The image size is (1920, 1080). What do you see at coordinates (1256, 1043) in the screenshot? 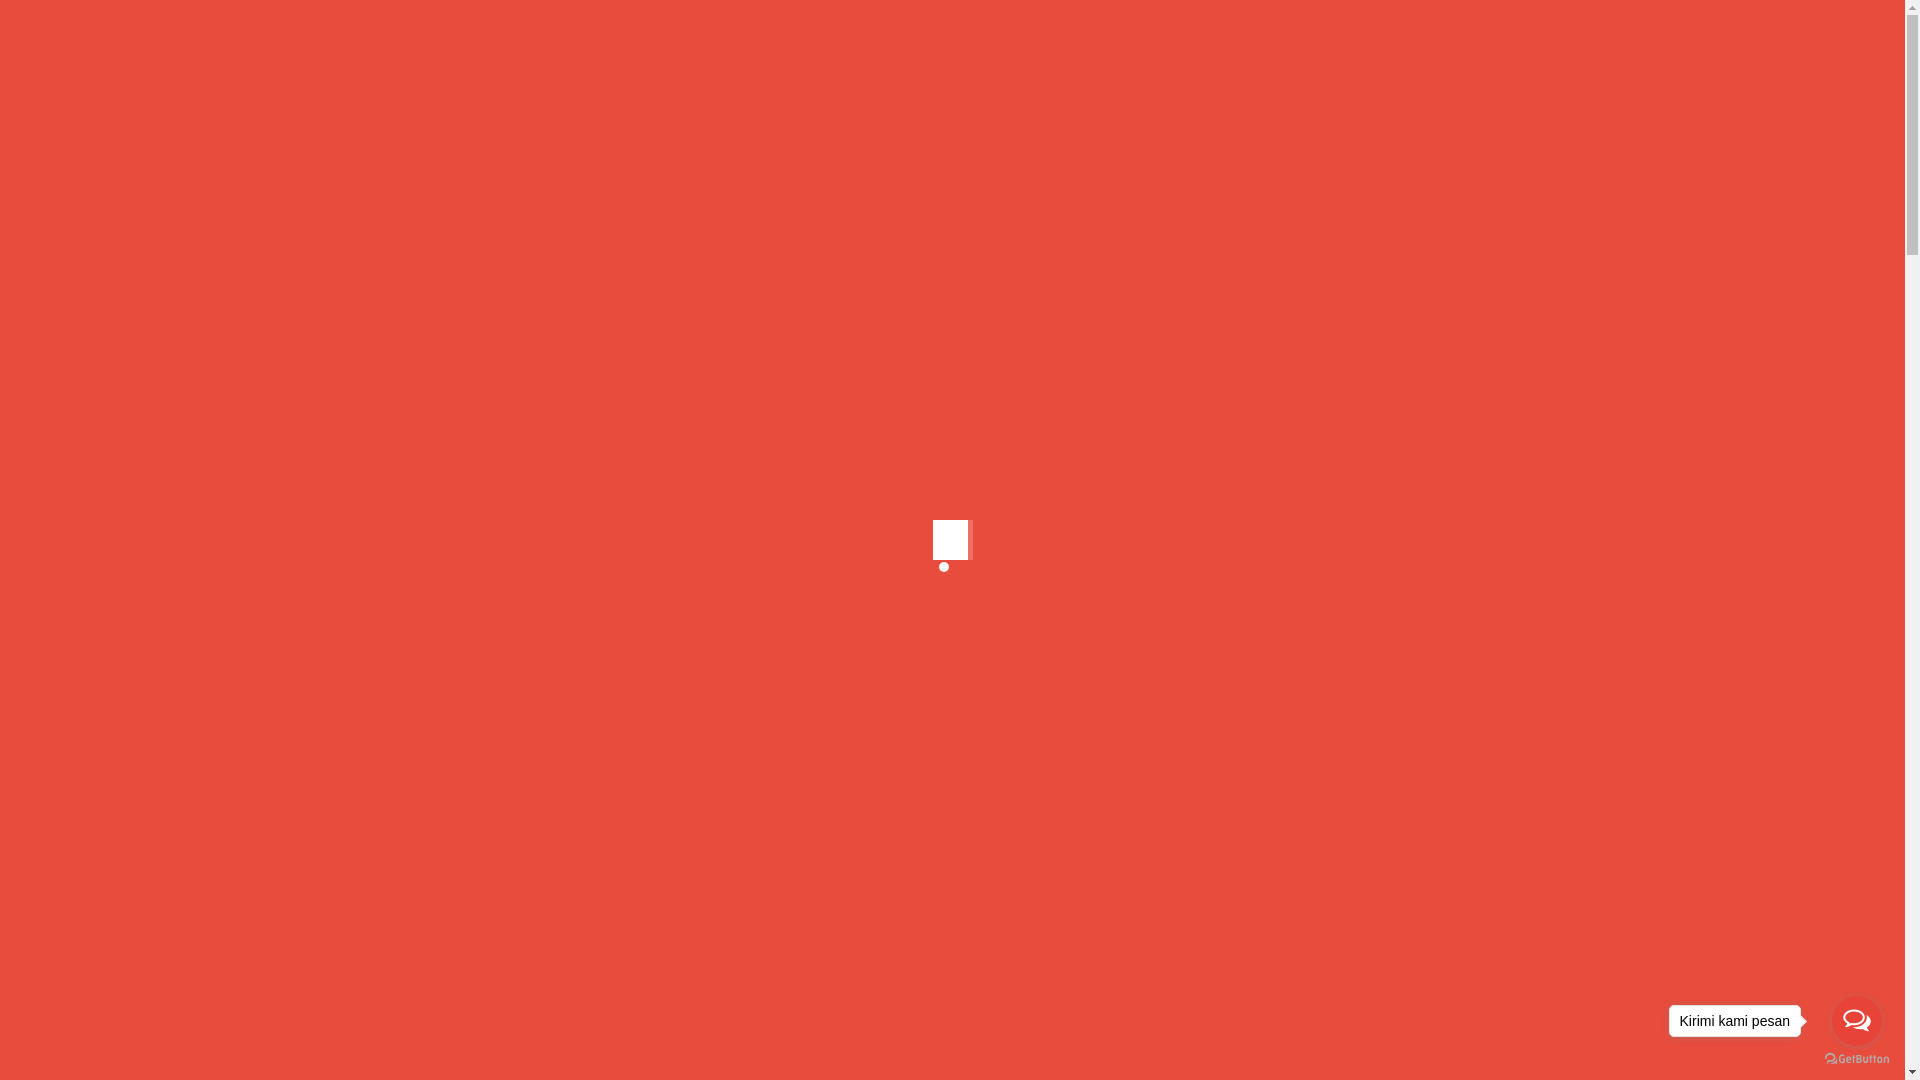
I see `Gorden` at bounding box center [1256, 1043].